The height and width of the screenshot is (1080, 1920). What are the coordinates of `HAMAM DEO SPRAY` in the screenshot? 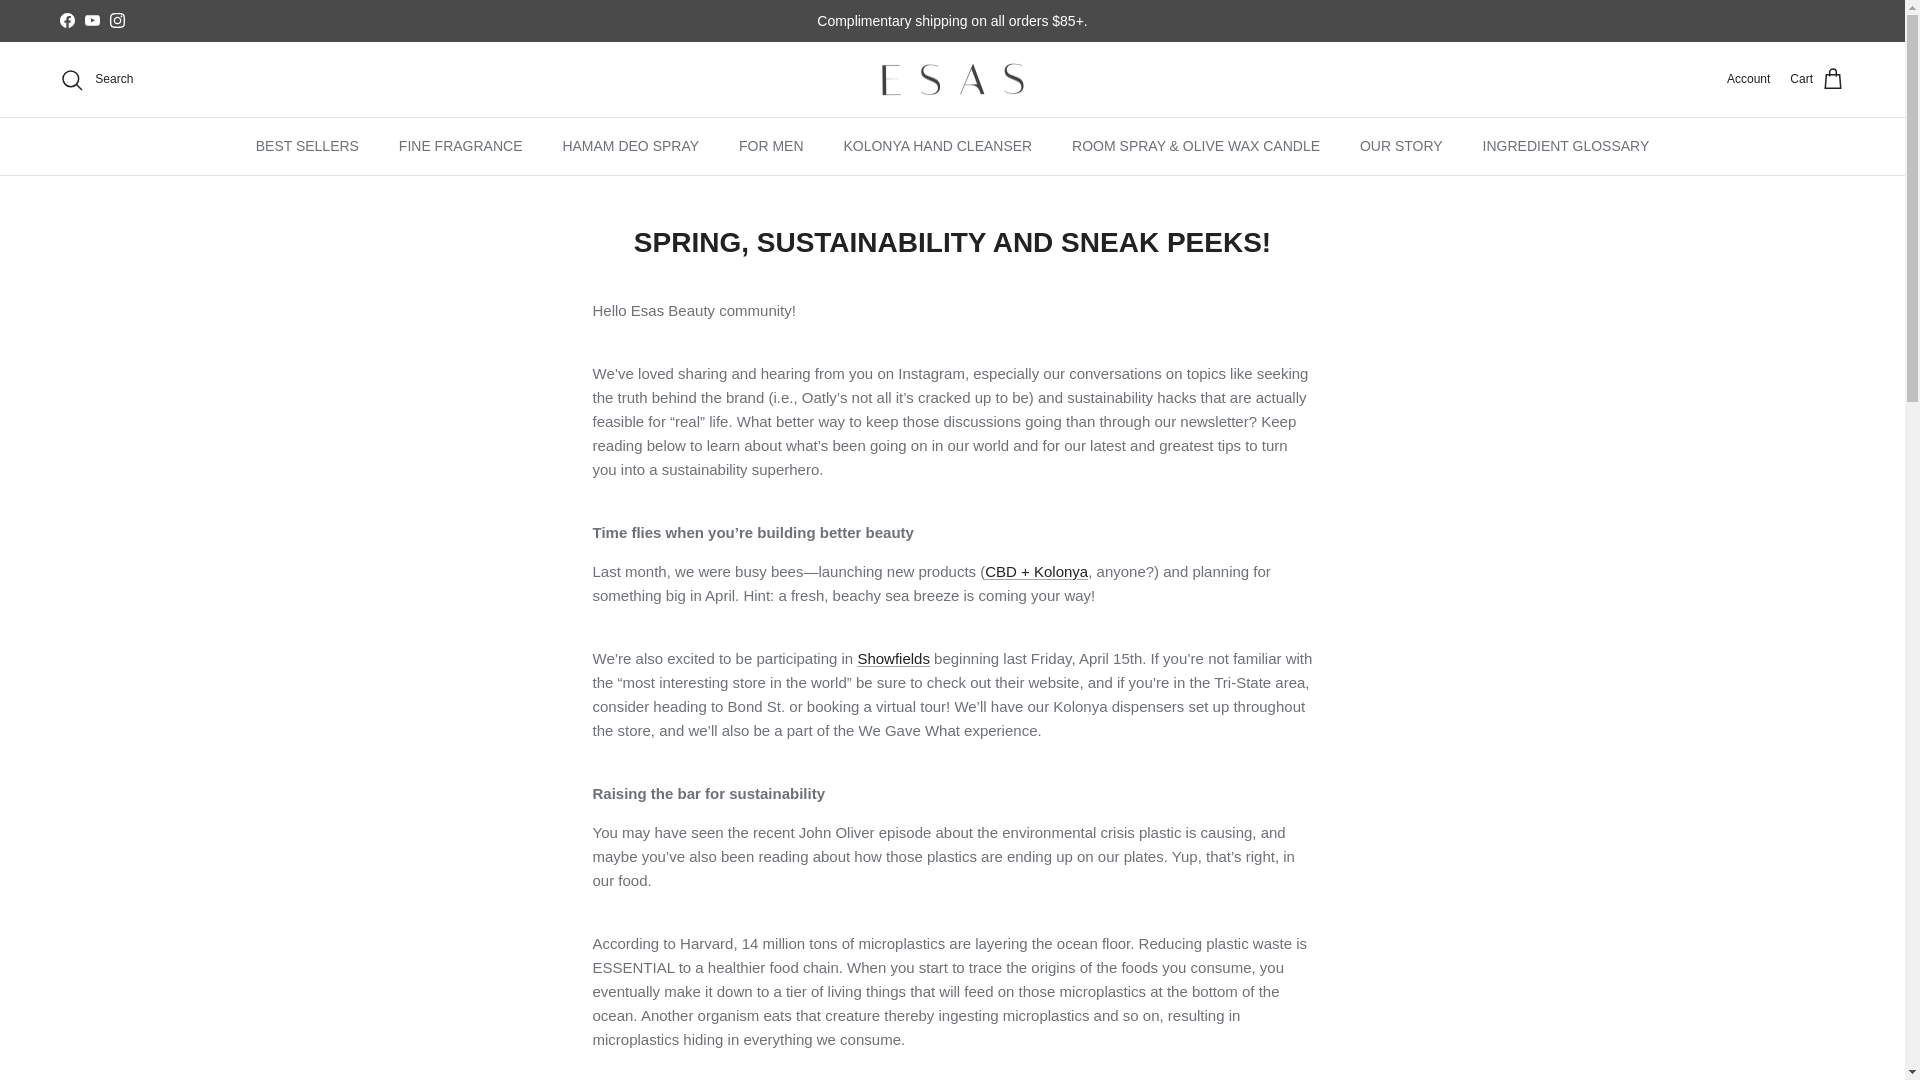 It's located at (630, 146).